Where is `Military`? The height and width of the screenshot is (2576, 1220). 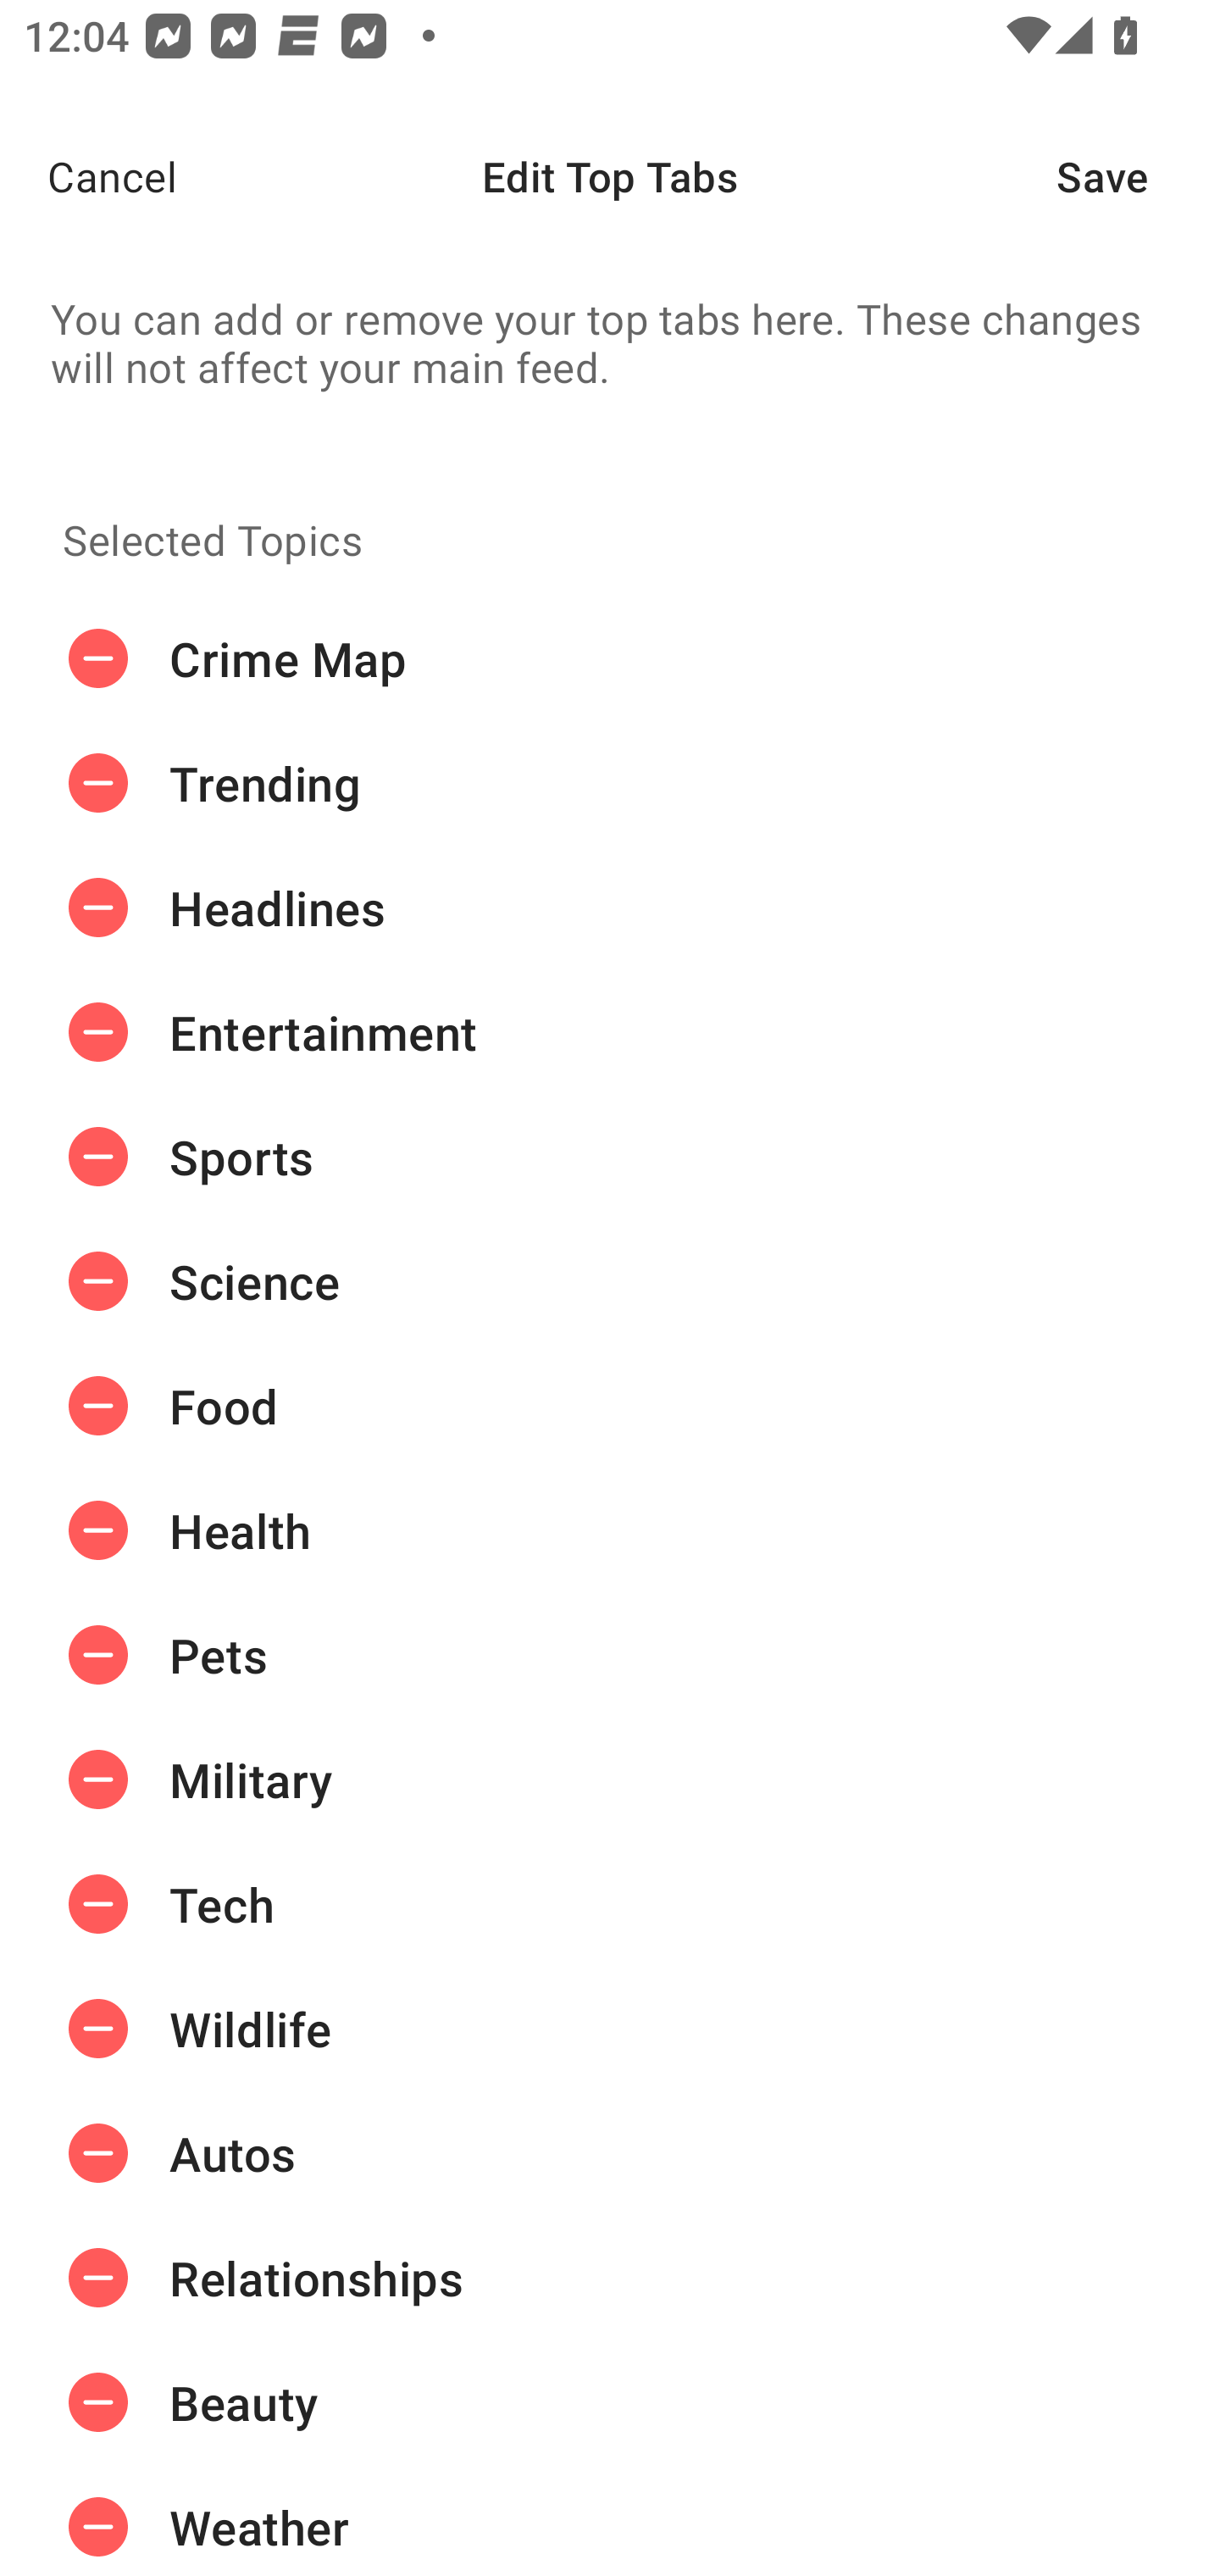 Military is located at coordinates (610, 1779).